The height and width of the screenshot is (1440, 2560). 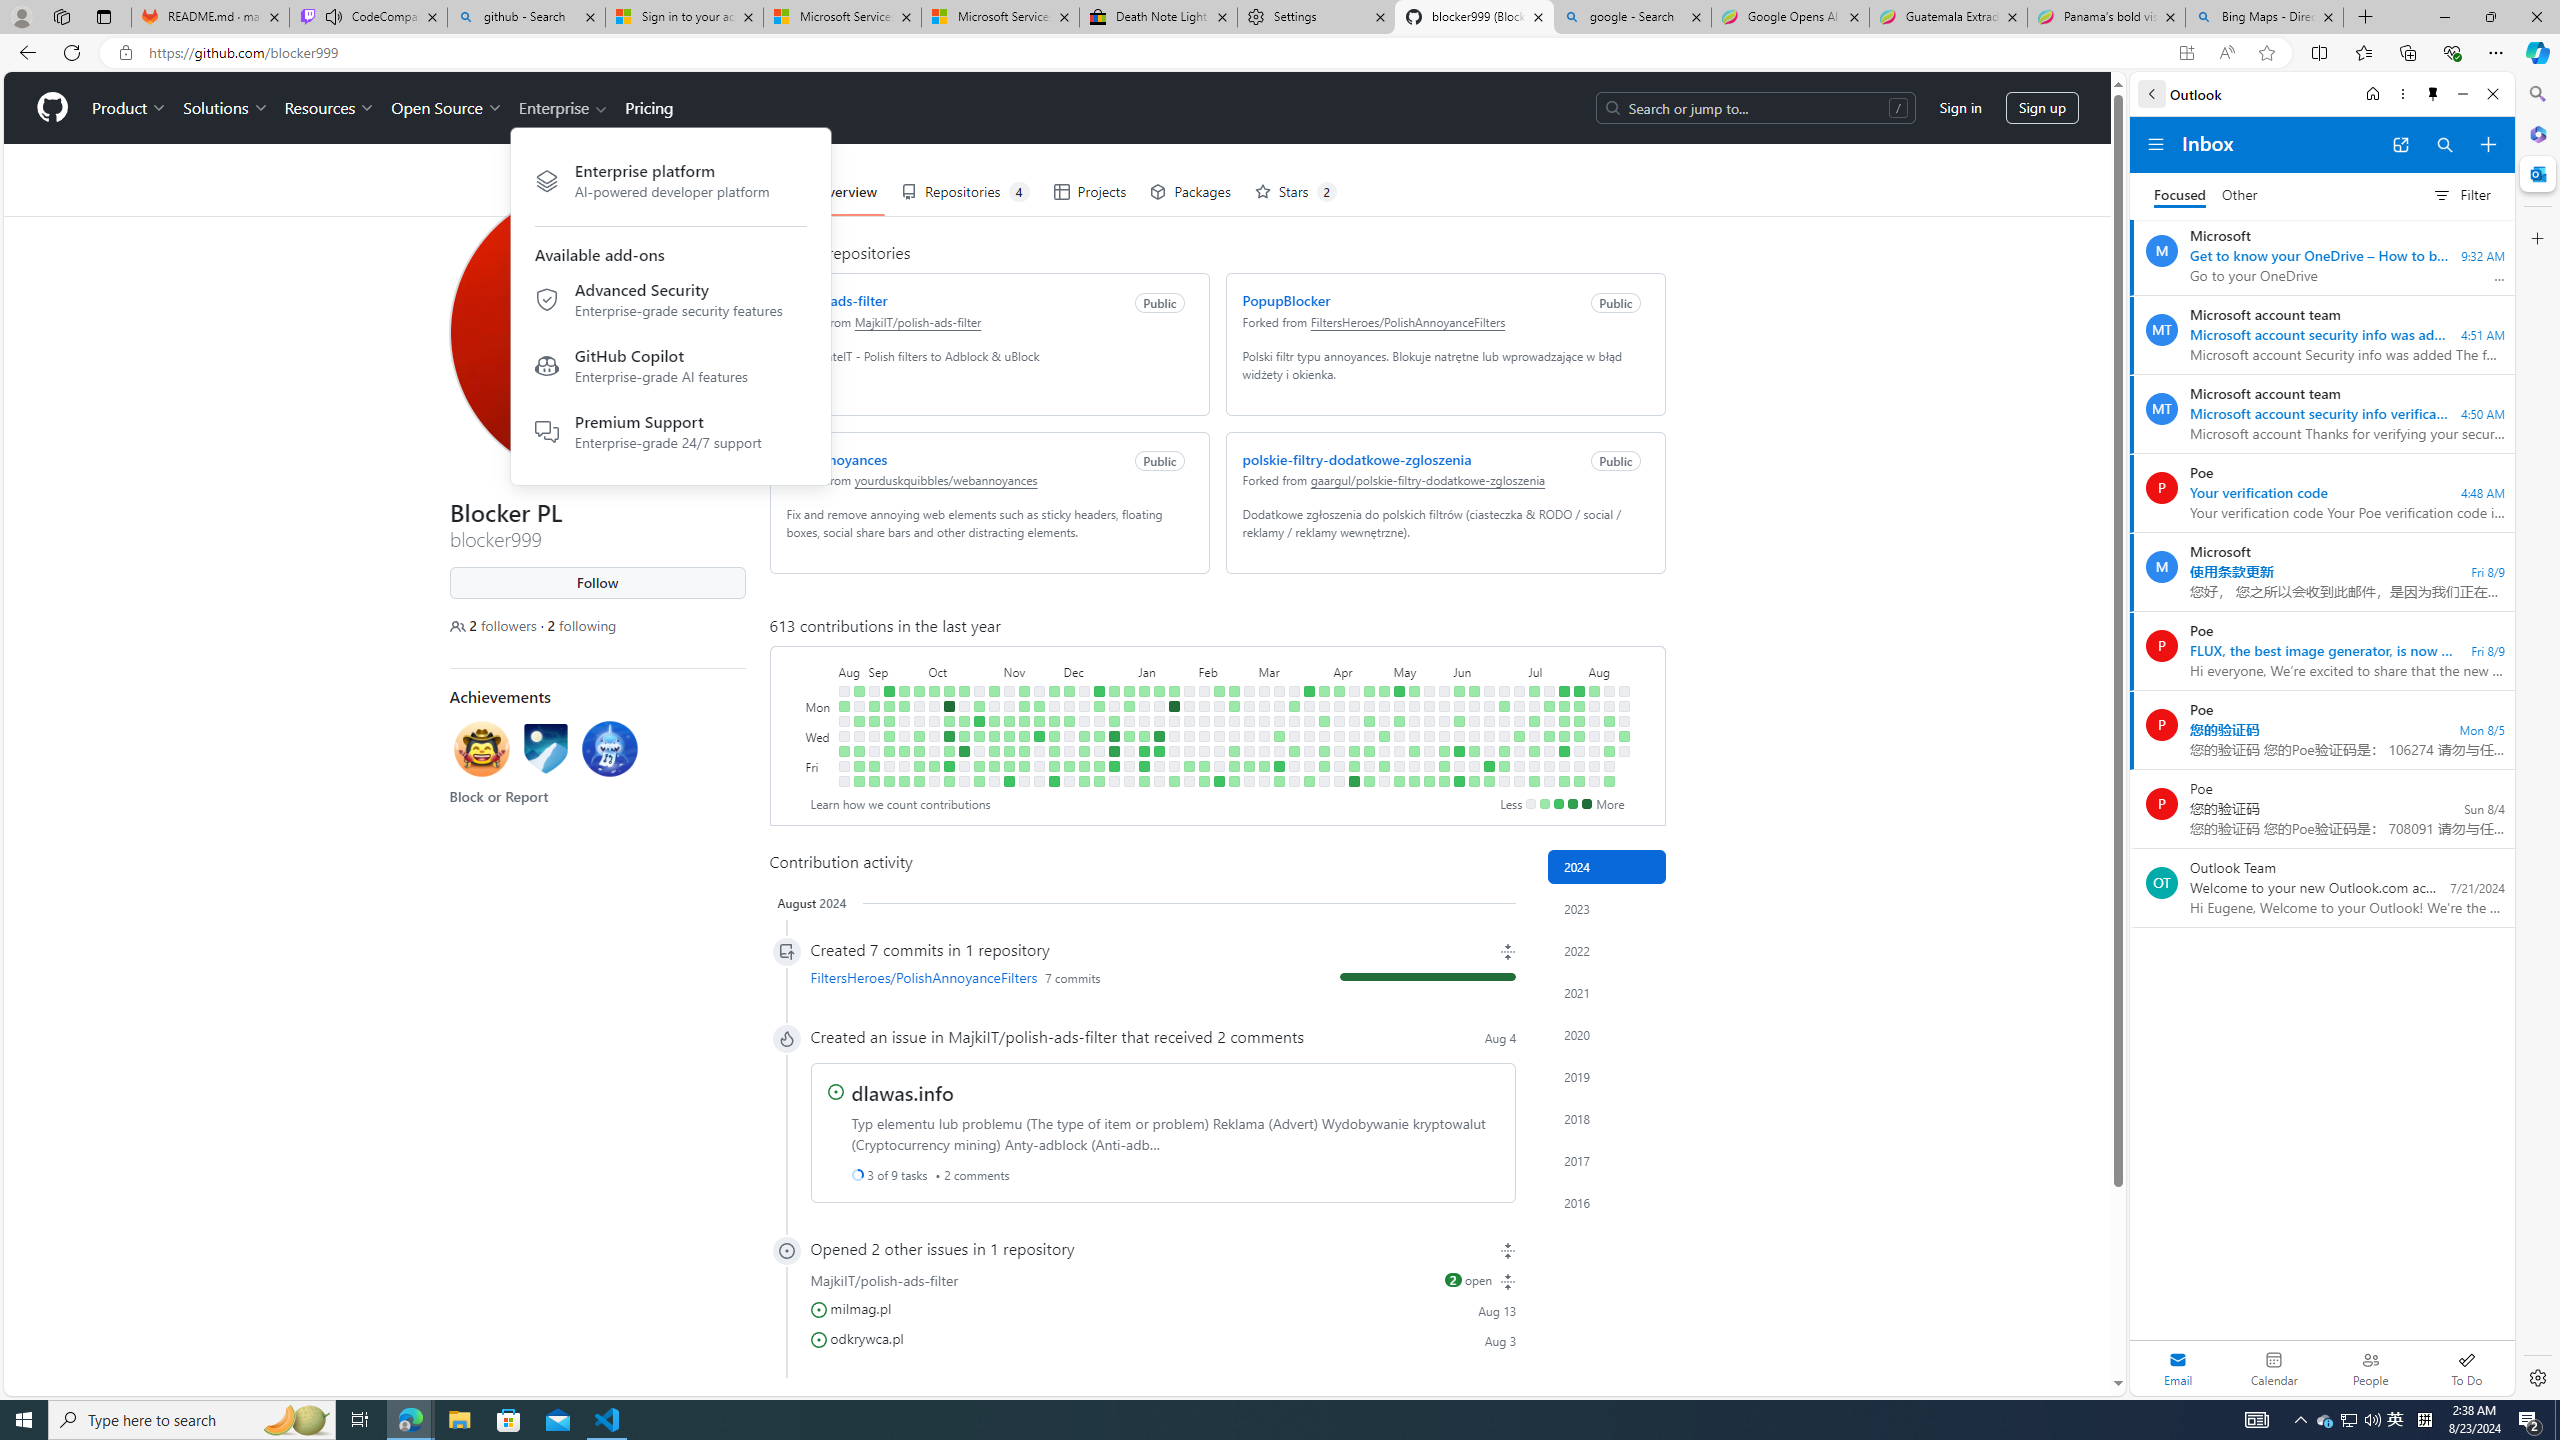 What do you see at coordinates (670, 303) in the screenshot?
I see `Advanced SecurityEnterprise-grade security features` at bounding box center [670, 303].